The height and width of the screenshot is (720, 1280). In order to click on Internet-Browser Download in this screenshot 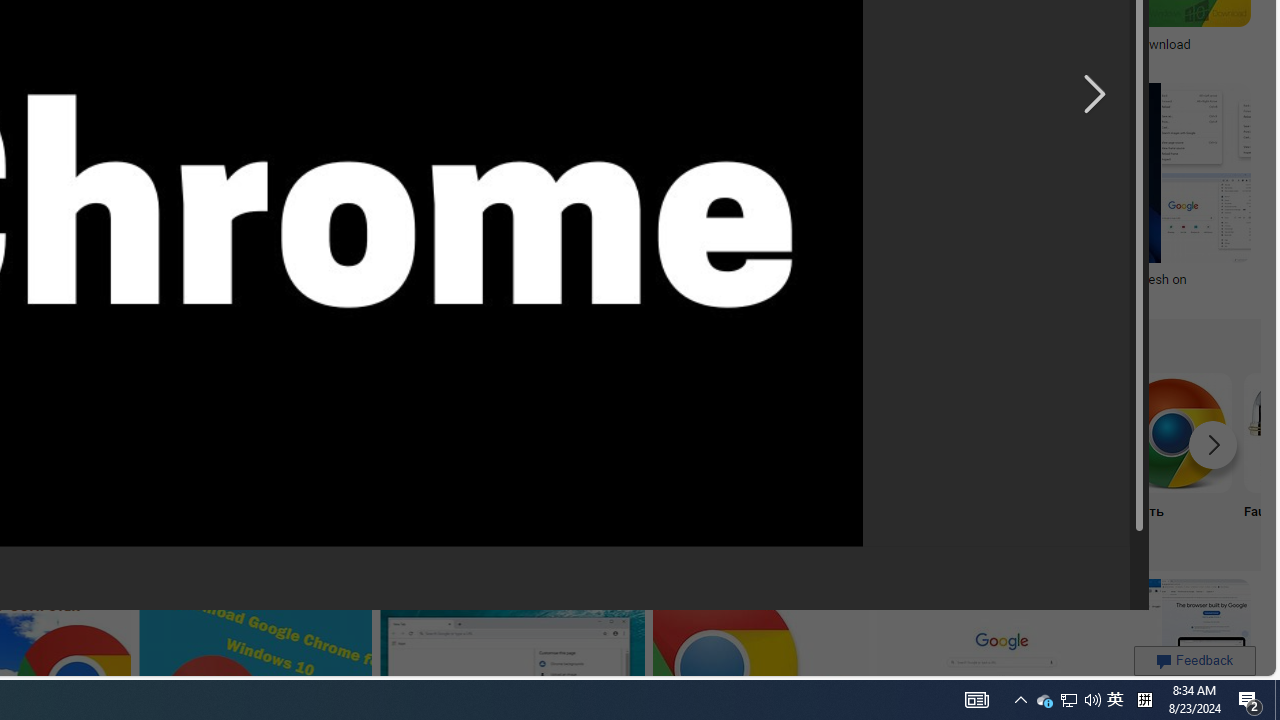, I will do `click(644, 458)`.